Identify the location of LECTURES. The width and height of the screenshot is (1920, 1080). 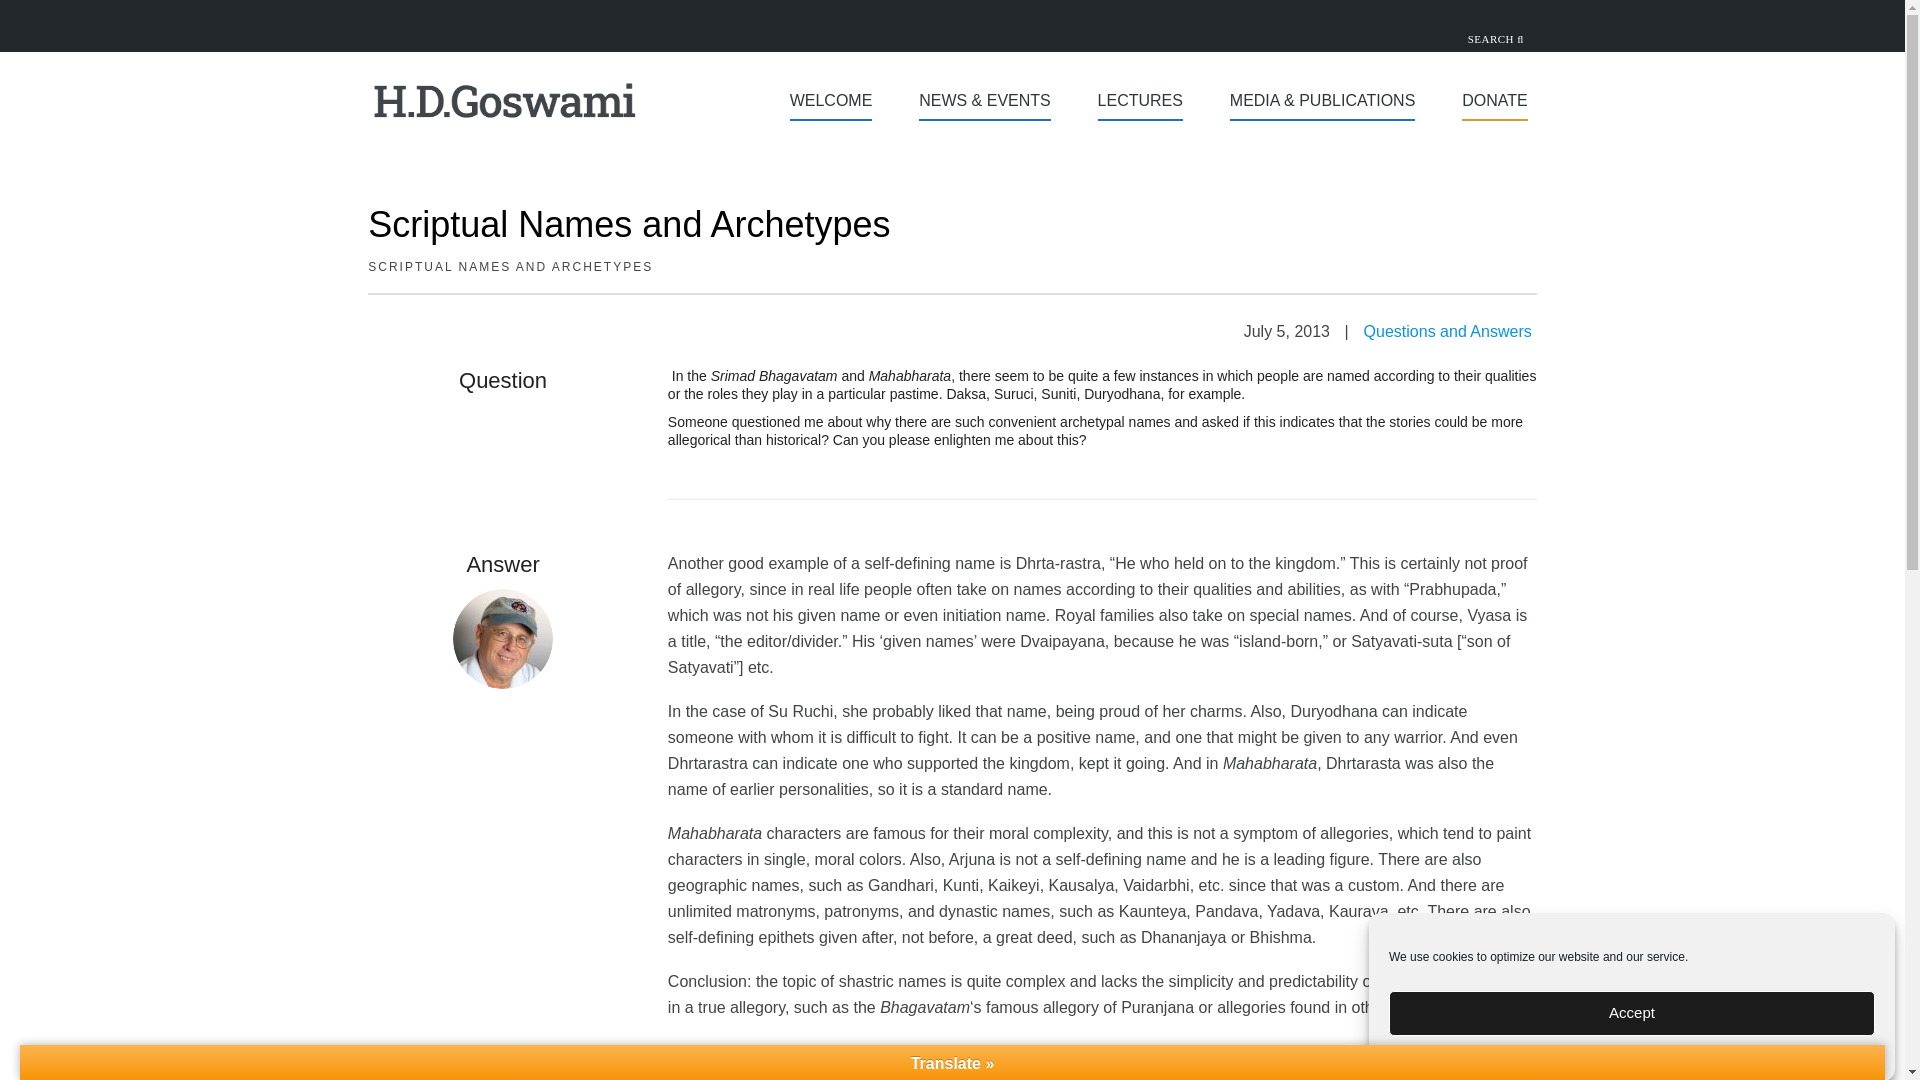
(1140, 103).